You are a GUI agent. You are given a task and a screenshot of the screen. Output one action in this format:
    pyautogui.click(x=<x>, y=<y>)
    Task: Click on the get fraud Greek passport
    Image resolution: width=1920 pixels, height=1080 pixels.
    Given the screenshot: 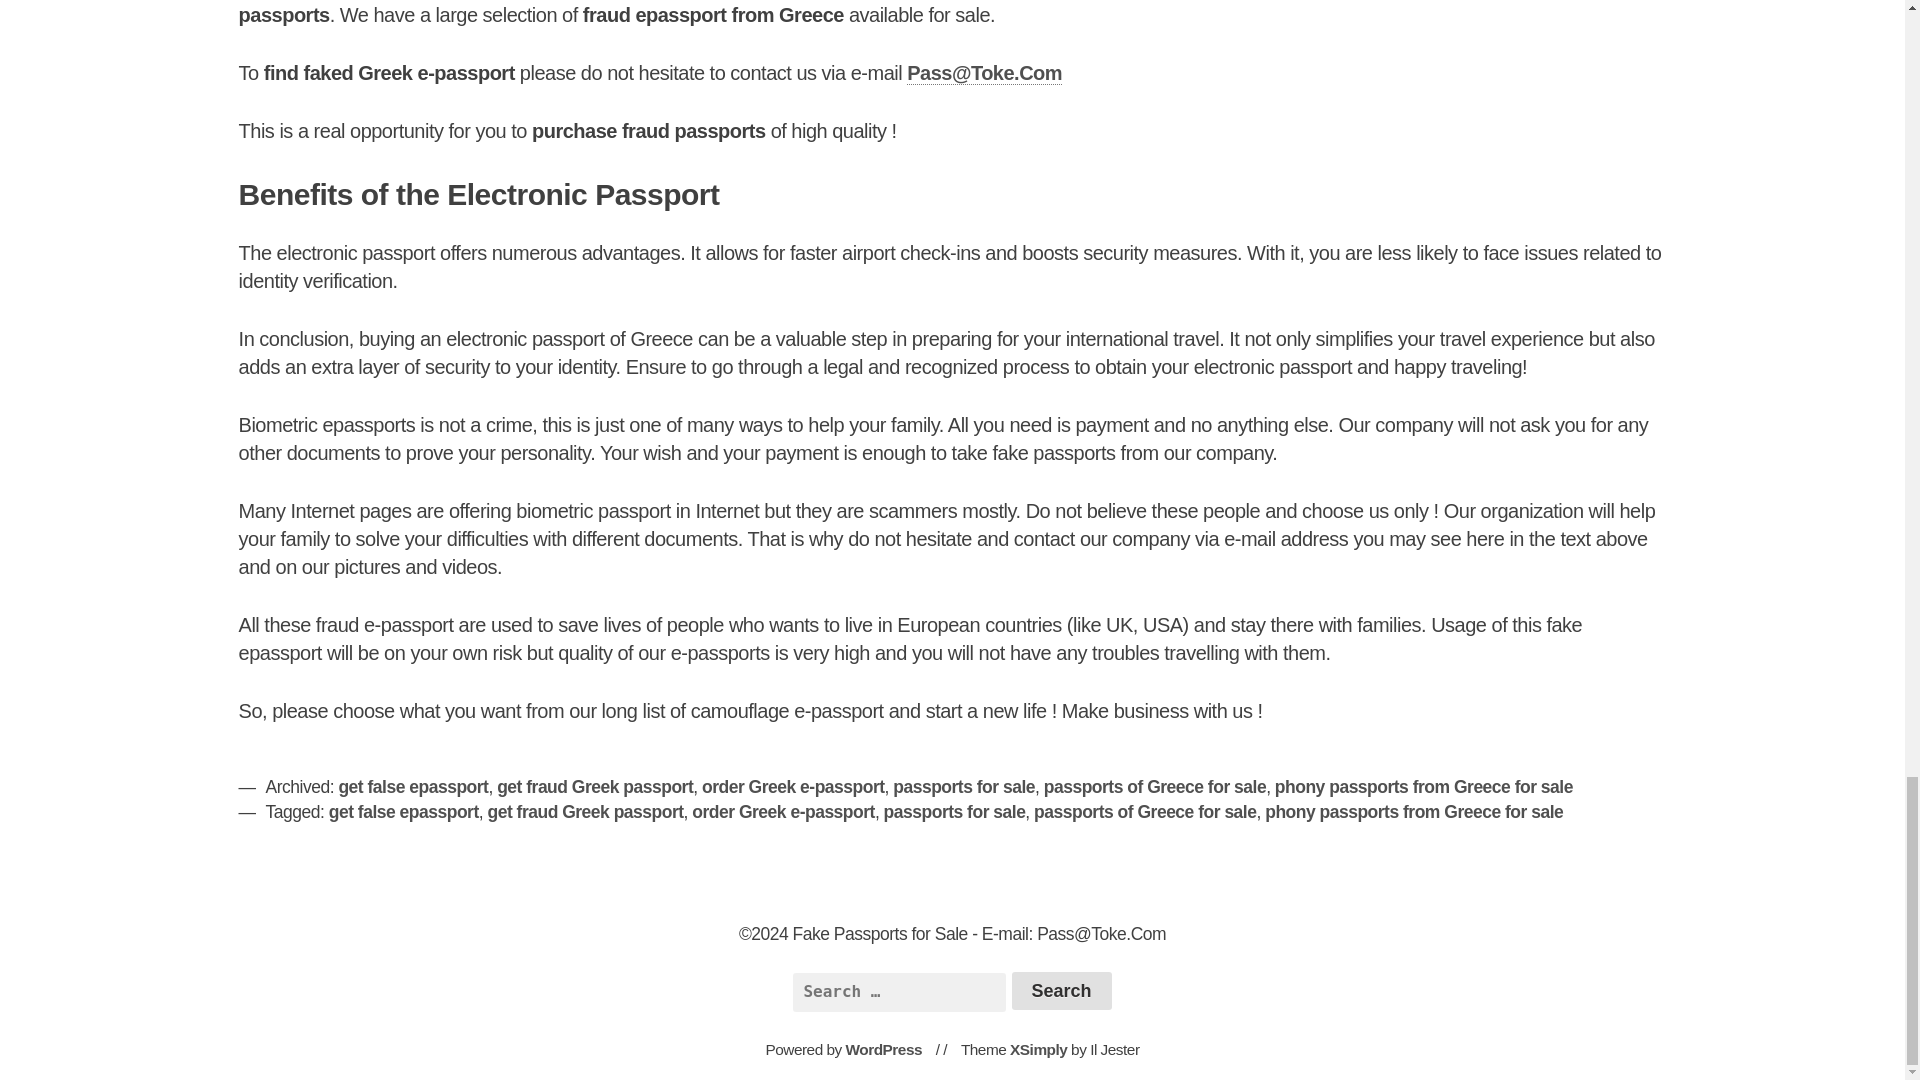 What is the action you would take?
    pyautogui.click(x=585, y=812)
    